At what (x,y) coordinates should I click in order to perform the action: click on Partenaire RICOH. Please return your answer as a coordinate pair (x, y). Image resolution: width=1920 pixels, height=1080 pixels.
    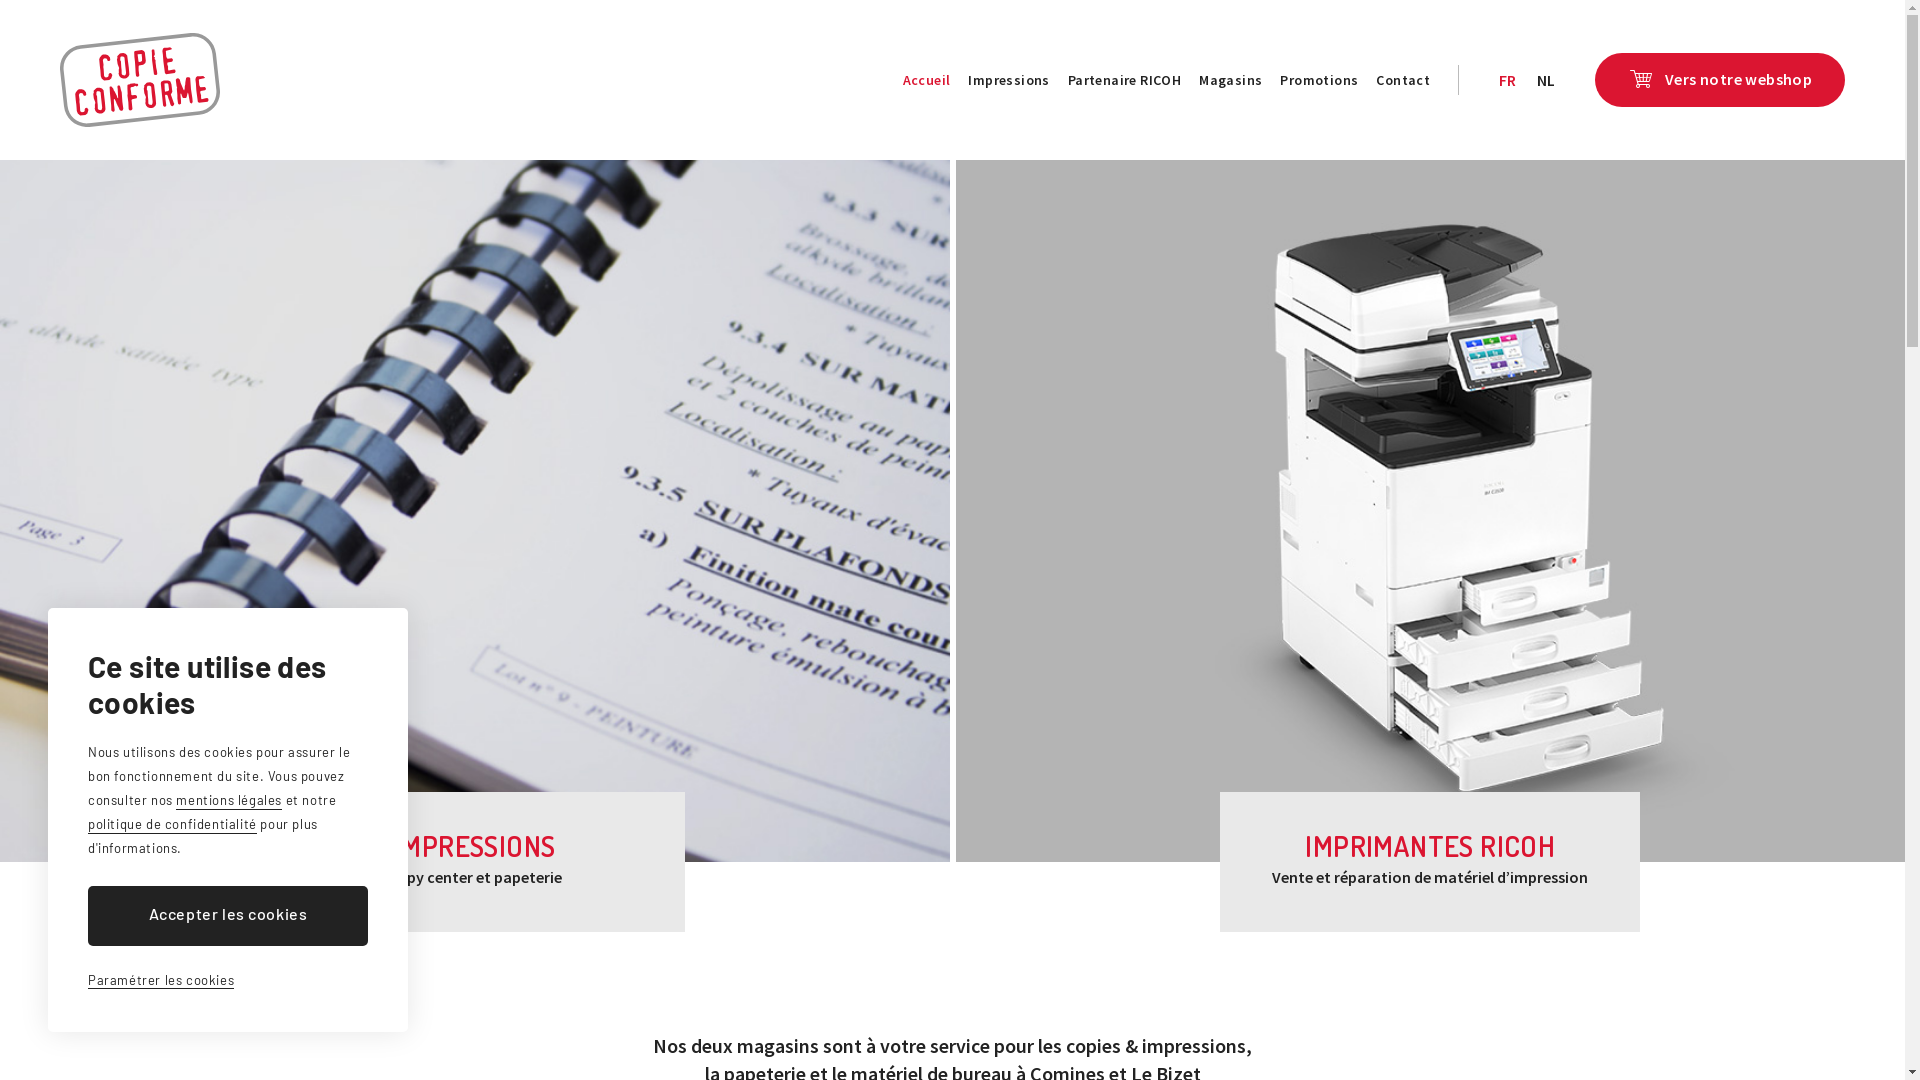
    Looking at the image, I should click on (1124, 80).